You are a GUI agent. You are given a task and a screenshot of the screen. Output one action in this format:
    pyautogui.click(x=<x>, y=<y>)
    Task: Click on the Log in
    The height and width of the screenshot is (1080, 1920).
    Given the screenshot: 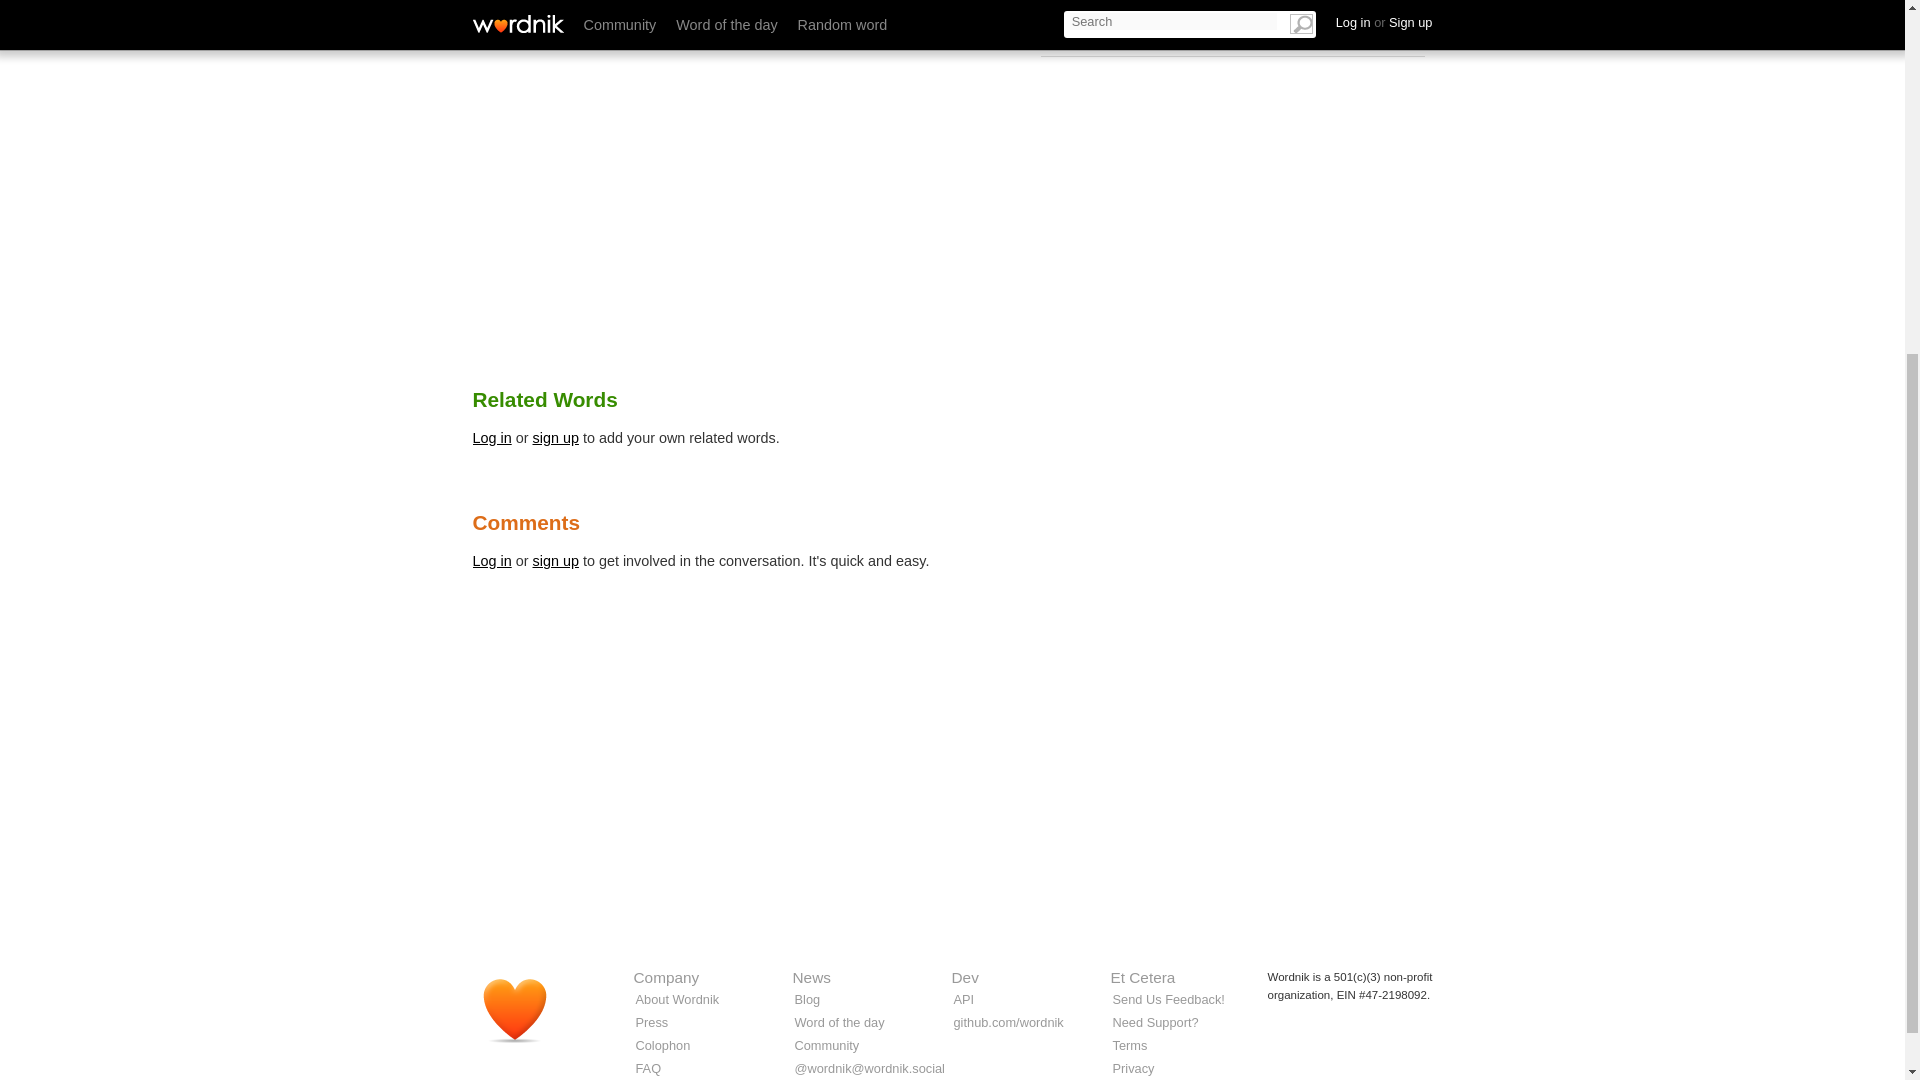 What is the action you would take?
    pyautogui.click(x=491, y=560)
    